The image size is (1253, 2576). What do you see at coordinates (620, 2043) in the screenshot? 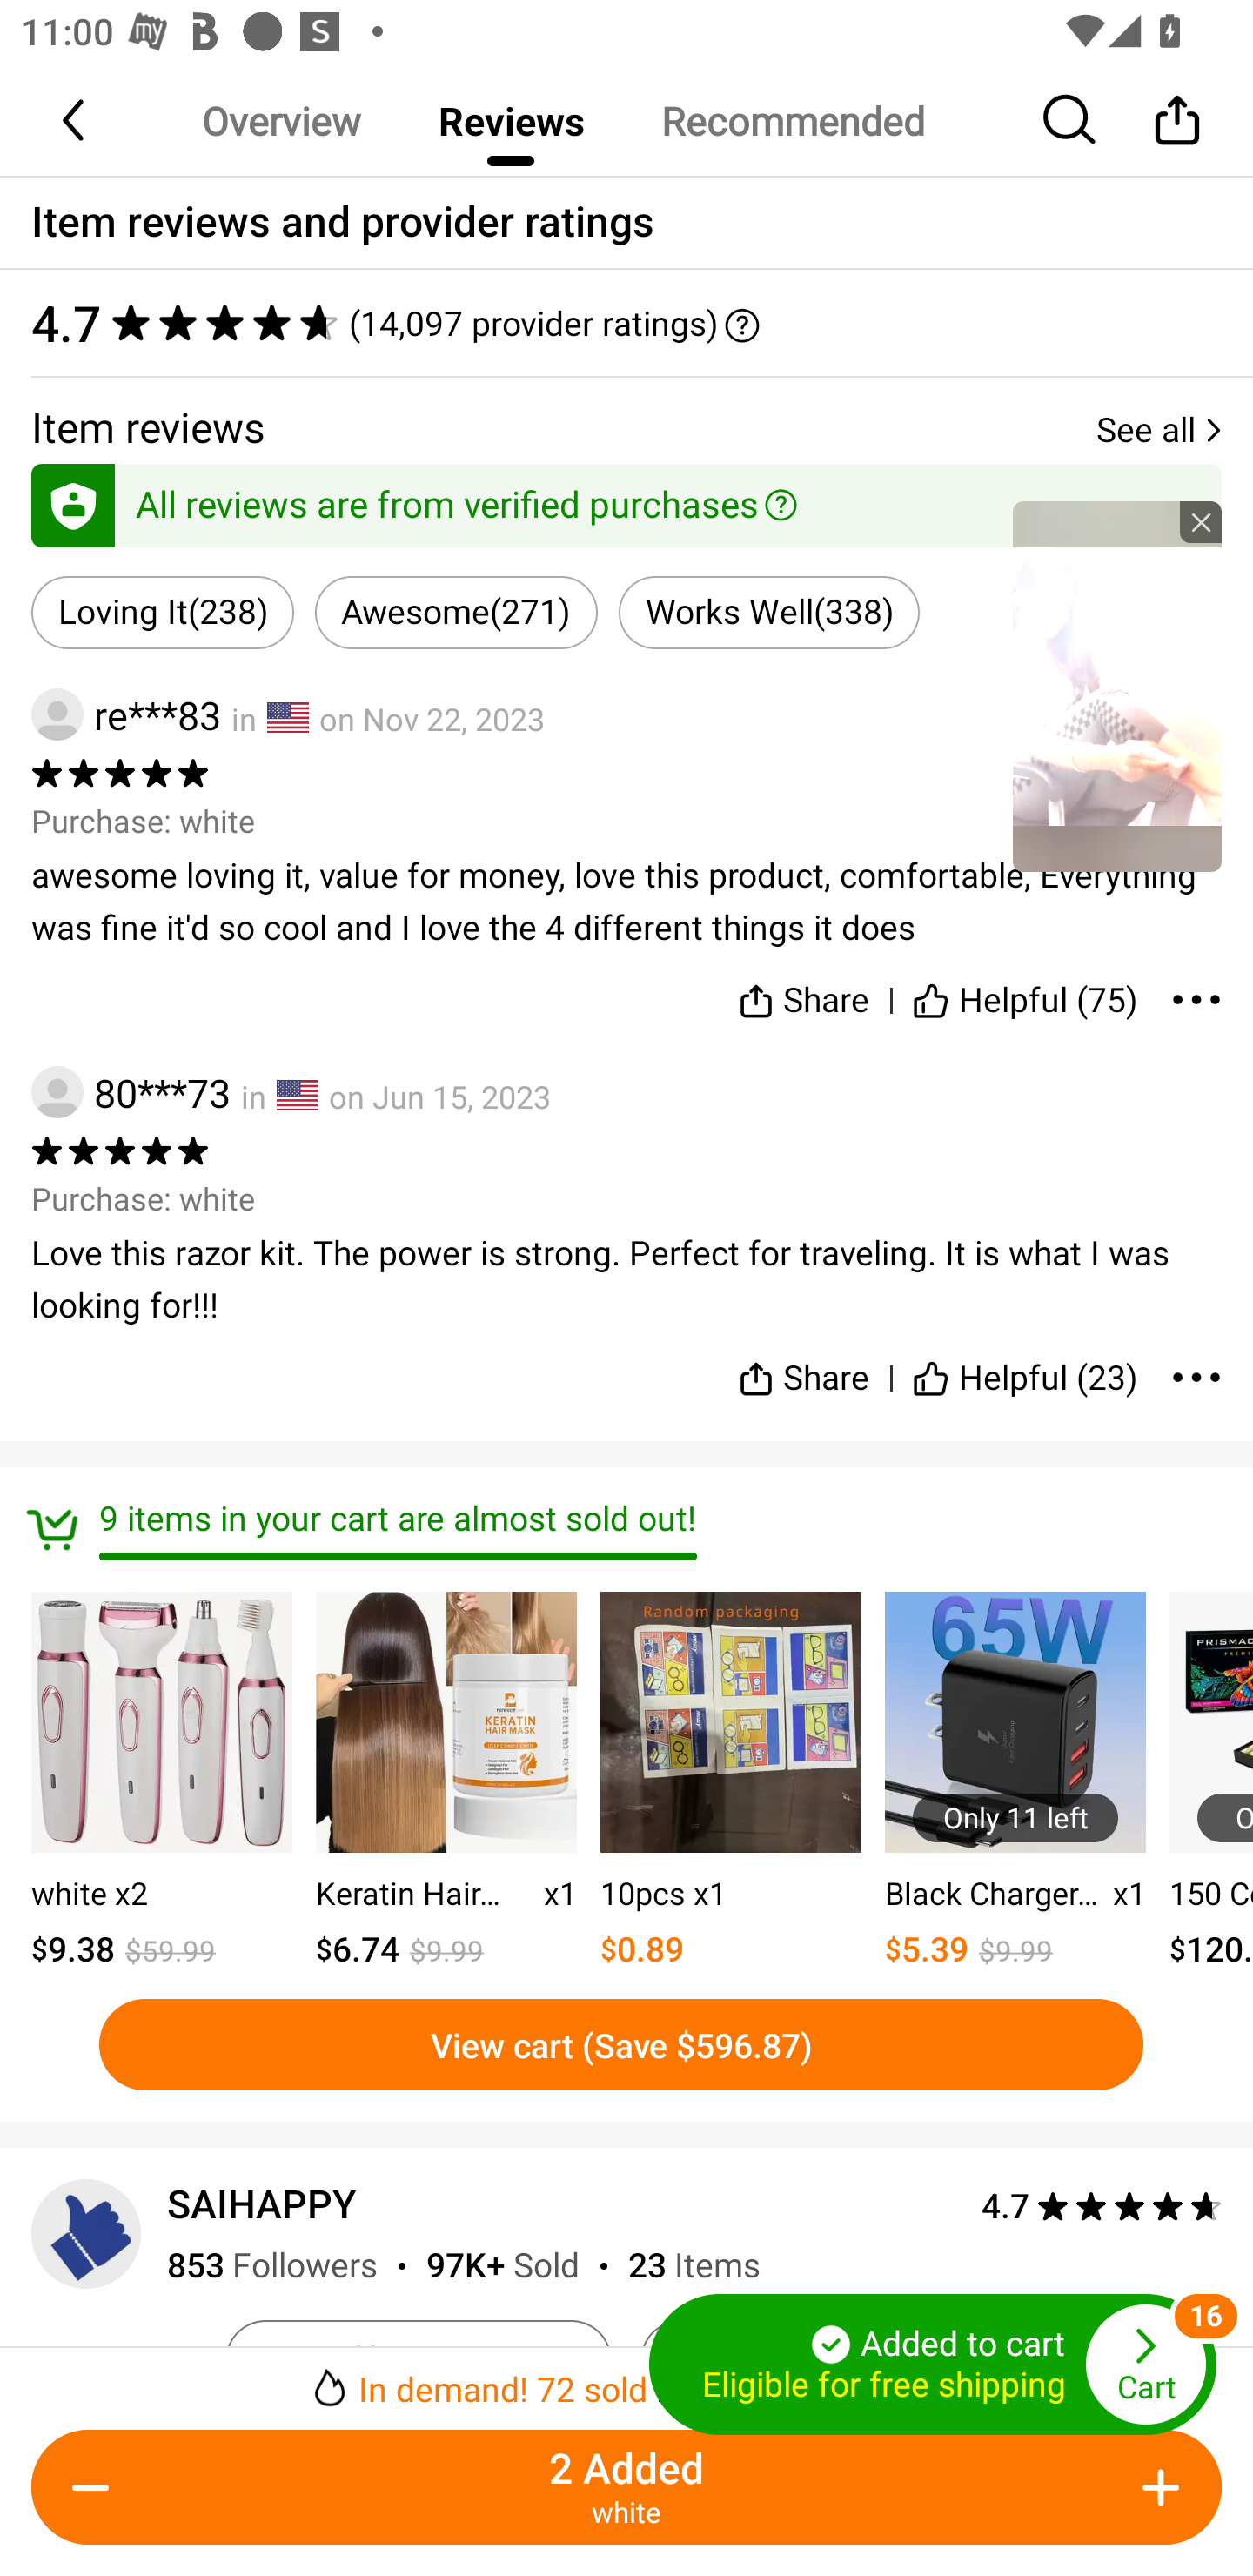
I see `View cart (Save $596.87)` at bounding box center [620, 2043].